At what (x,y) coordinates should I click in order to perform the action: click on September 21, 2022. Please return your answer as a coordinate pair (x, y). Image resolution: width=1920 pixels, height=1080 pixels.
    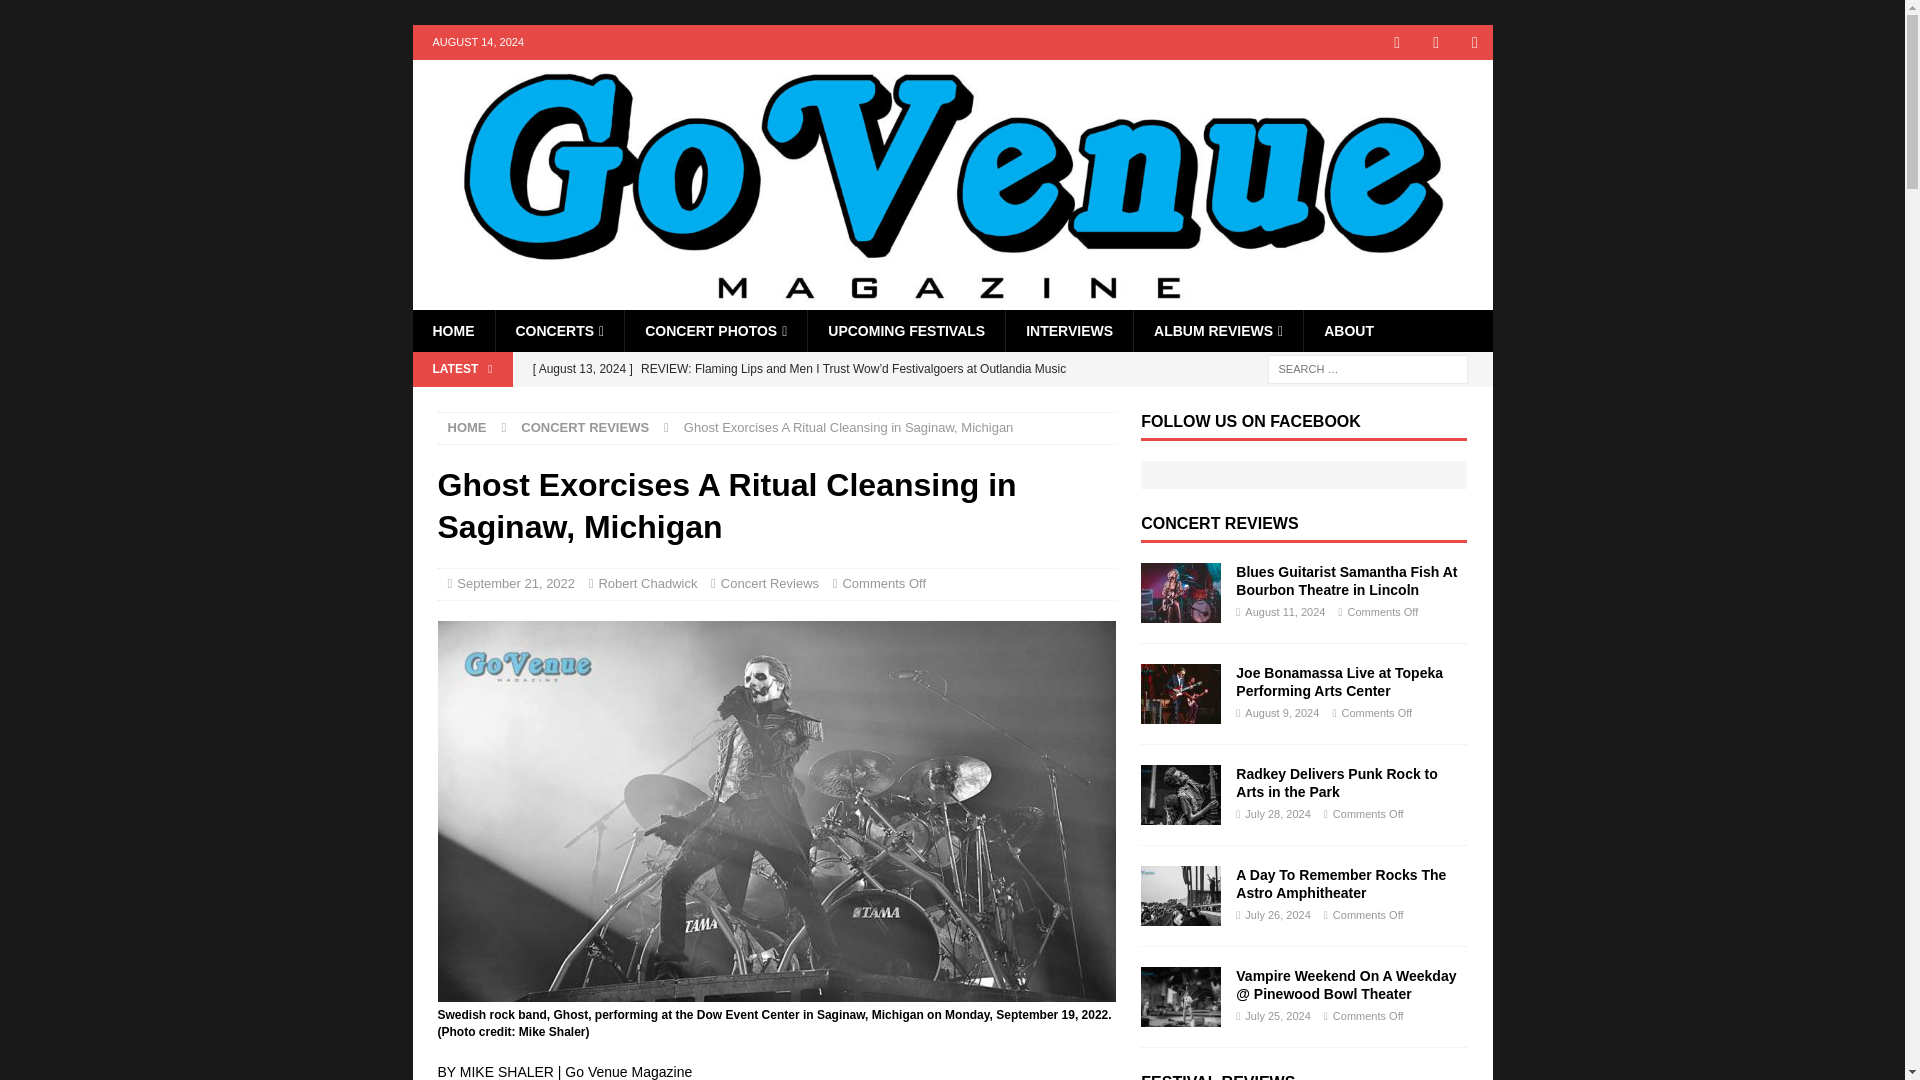
    Looking at the image, I should click on (515, 582).